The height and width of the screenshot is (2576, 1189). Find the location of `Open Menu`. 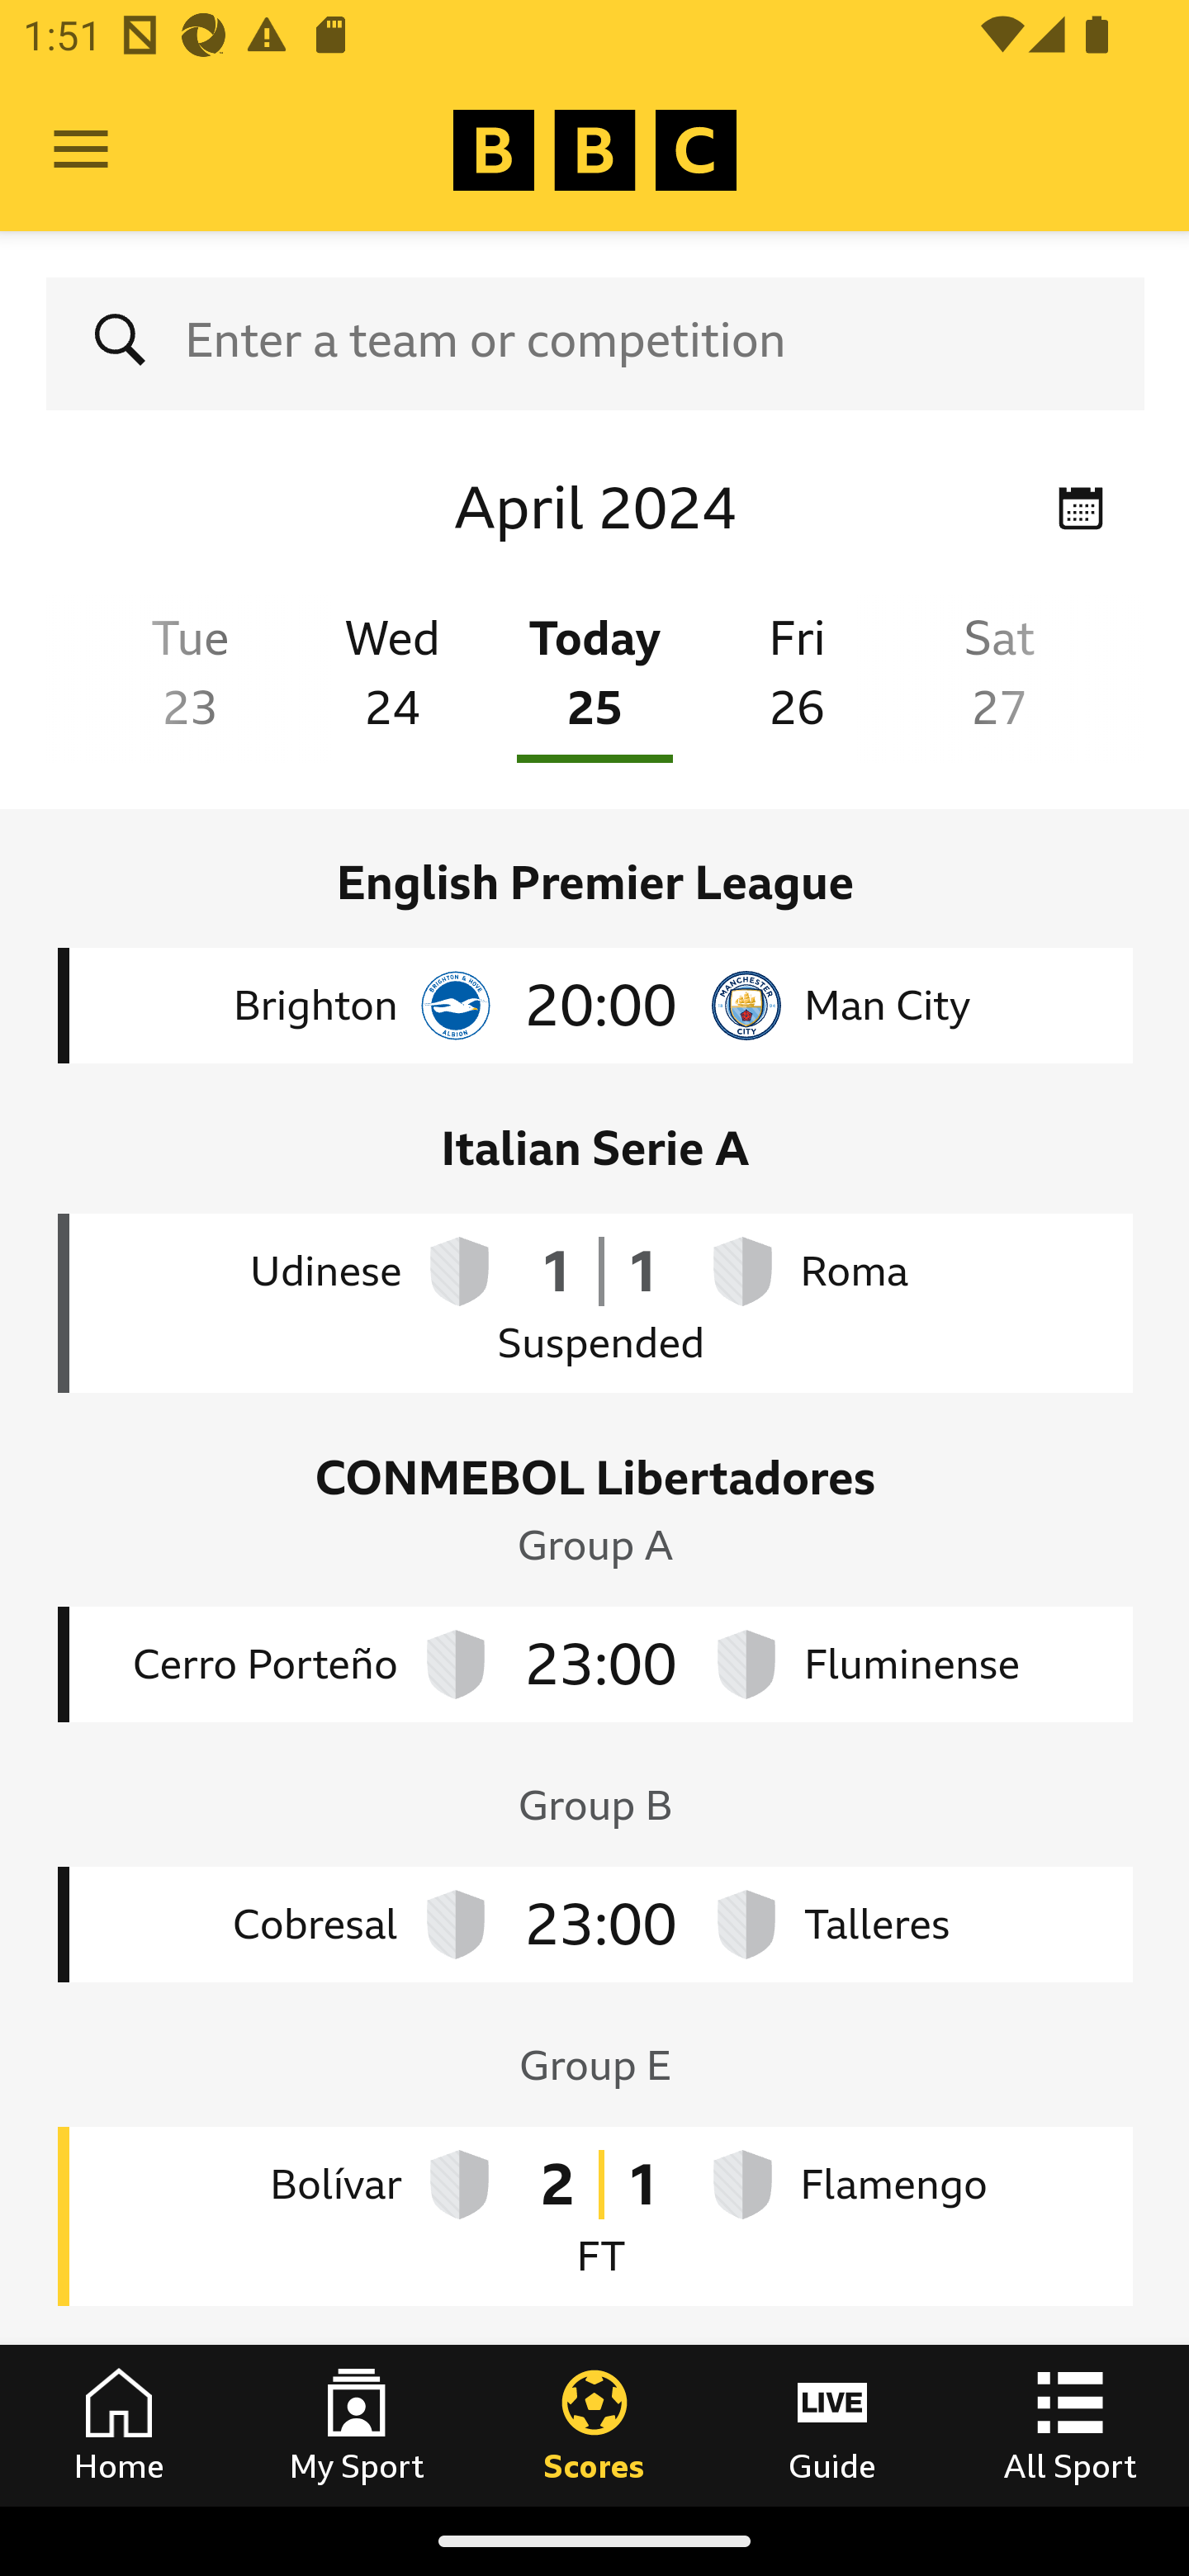

Open Menu is located at coordinates (81, 150).